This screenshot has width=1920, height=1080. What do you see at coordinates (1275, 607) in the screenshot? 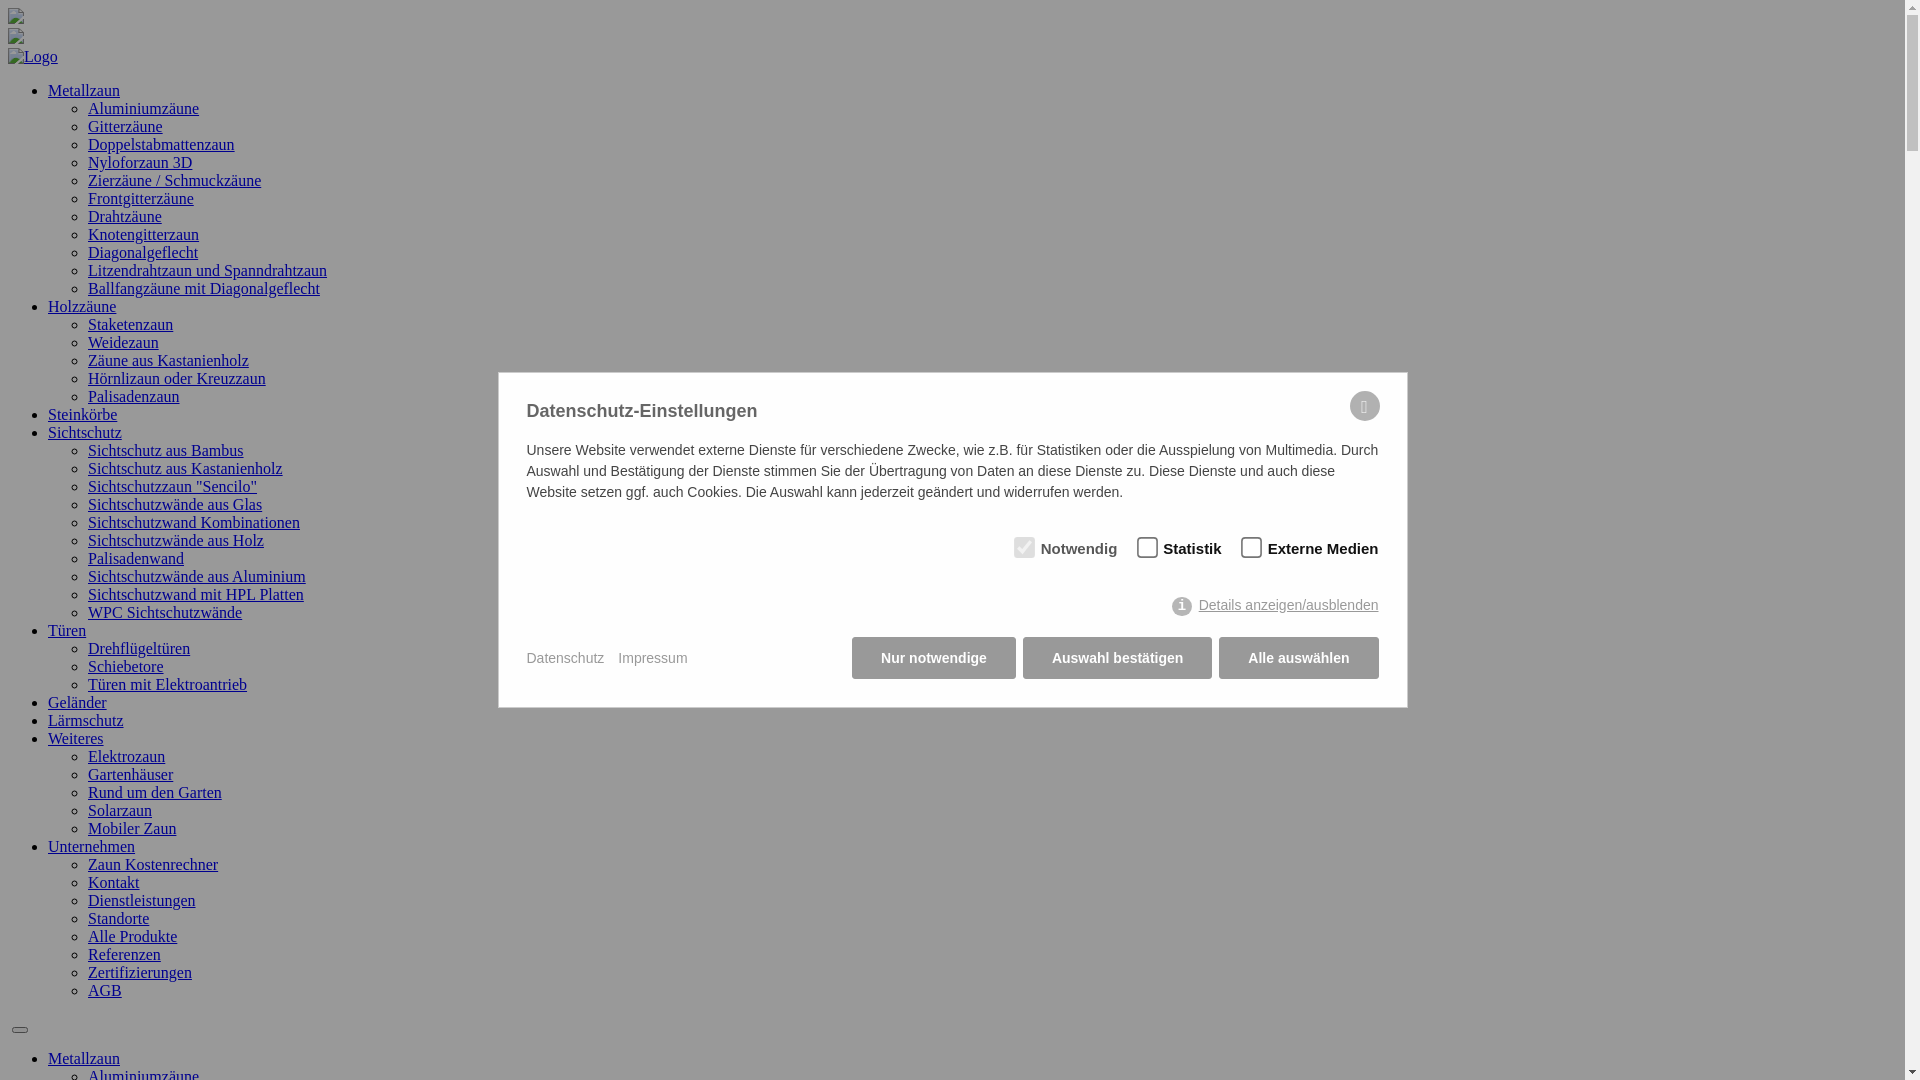
I see `Details anzeigen/ausblenden` at bounding box center [1275, 607].